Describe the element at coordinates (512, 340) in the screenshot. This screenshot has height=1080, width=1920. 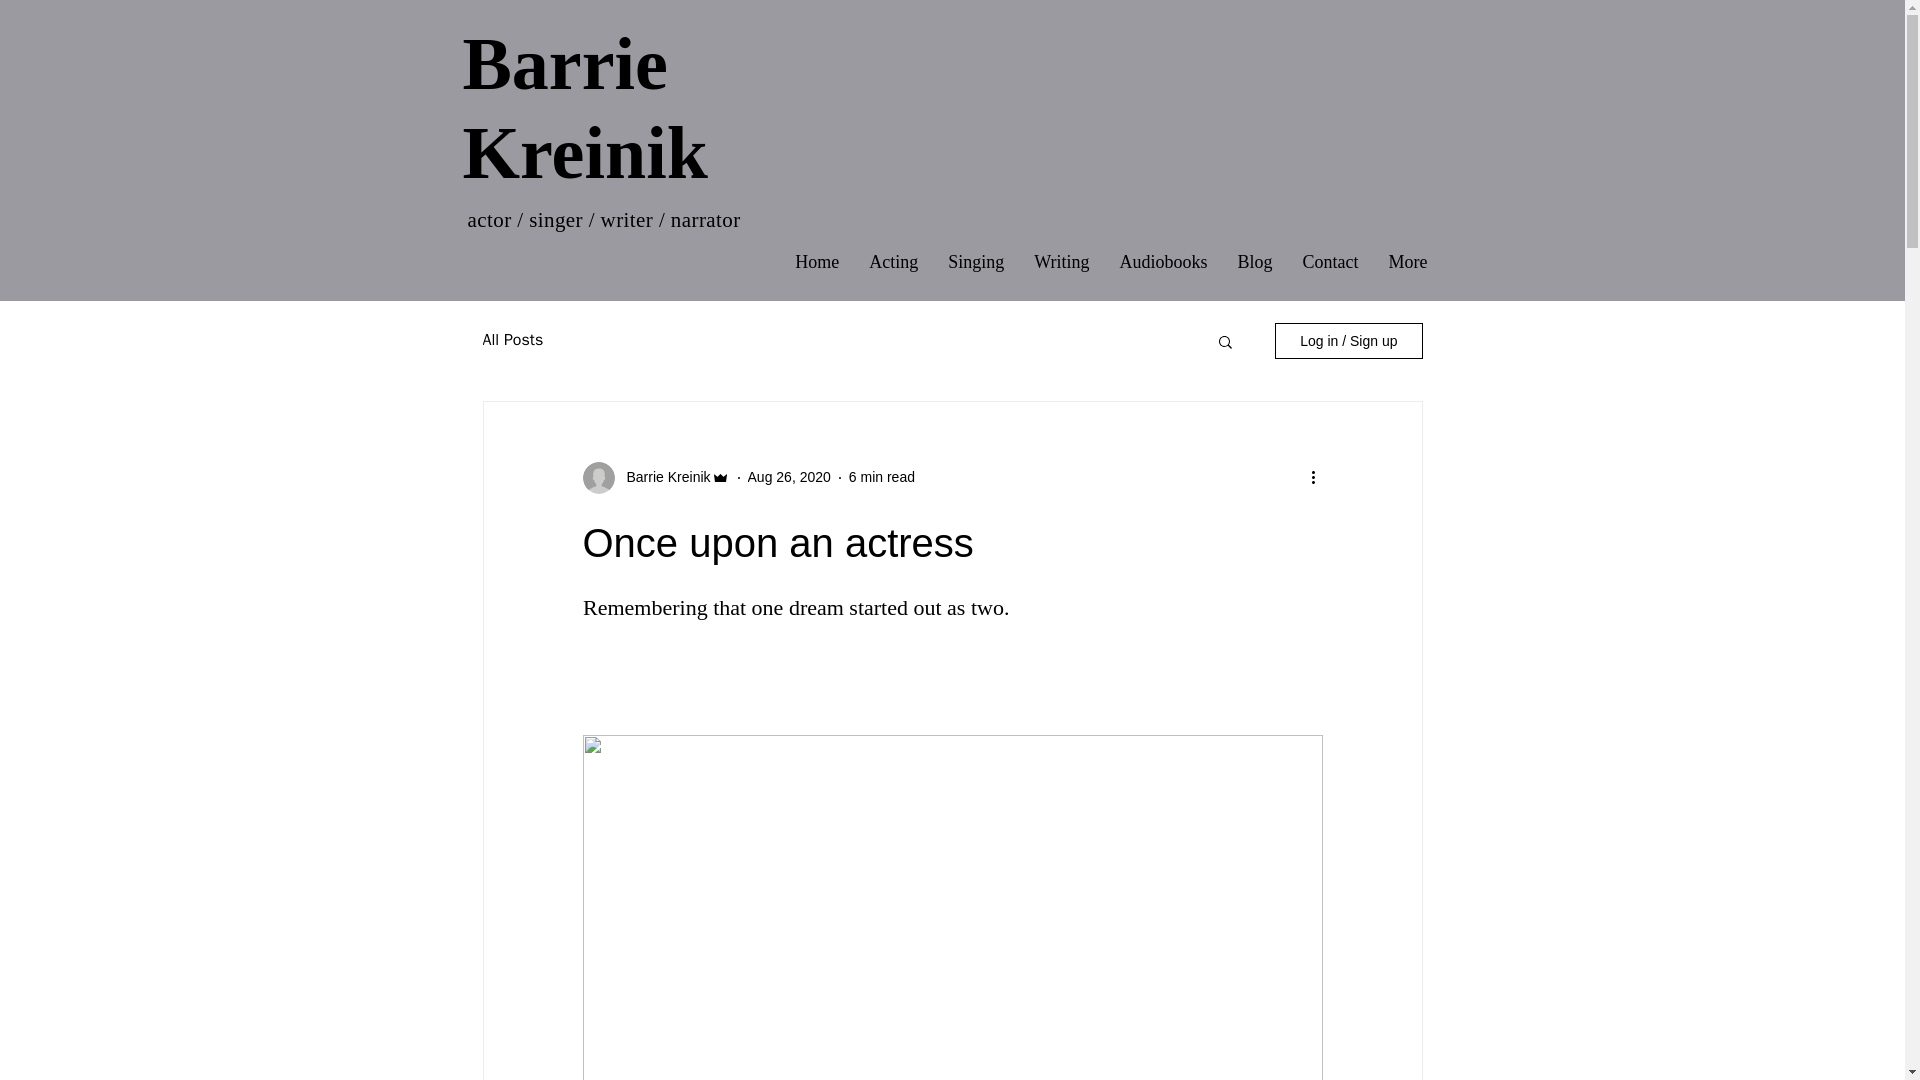
I see `All Posts` at that location.